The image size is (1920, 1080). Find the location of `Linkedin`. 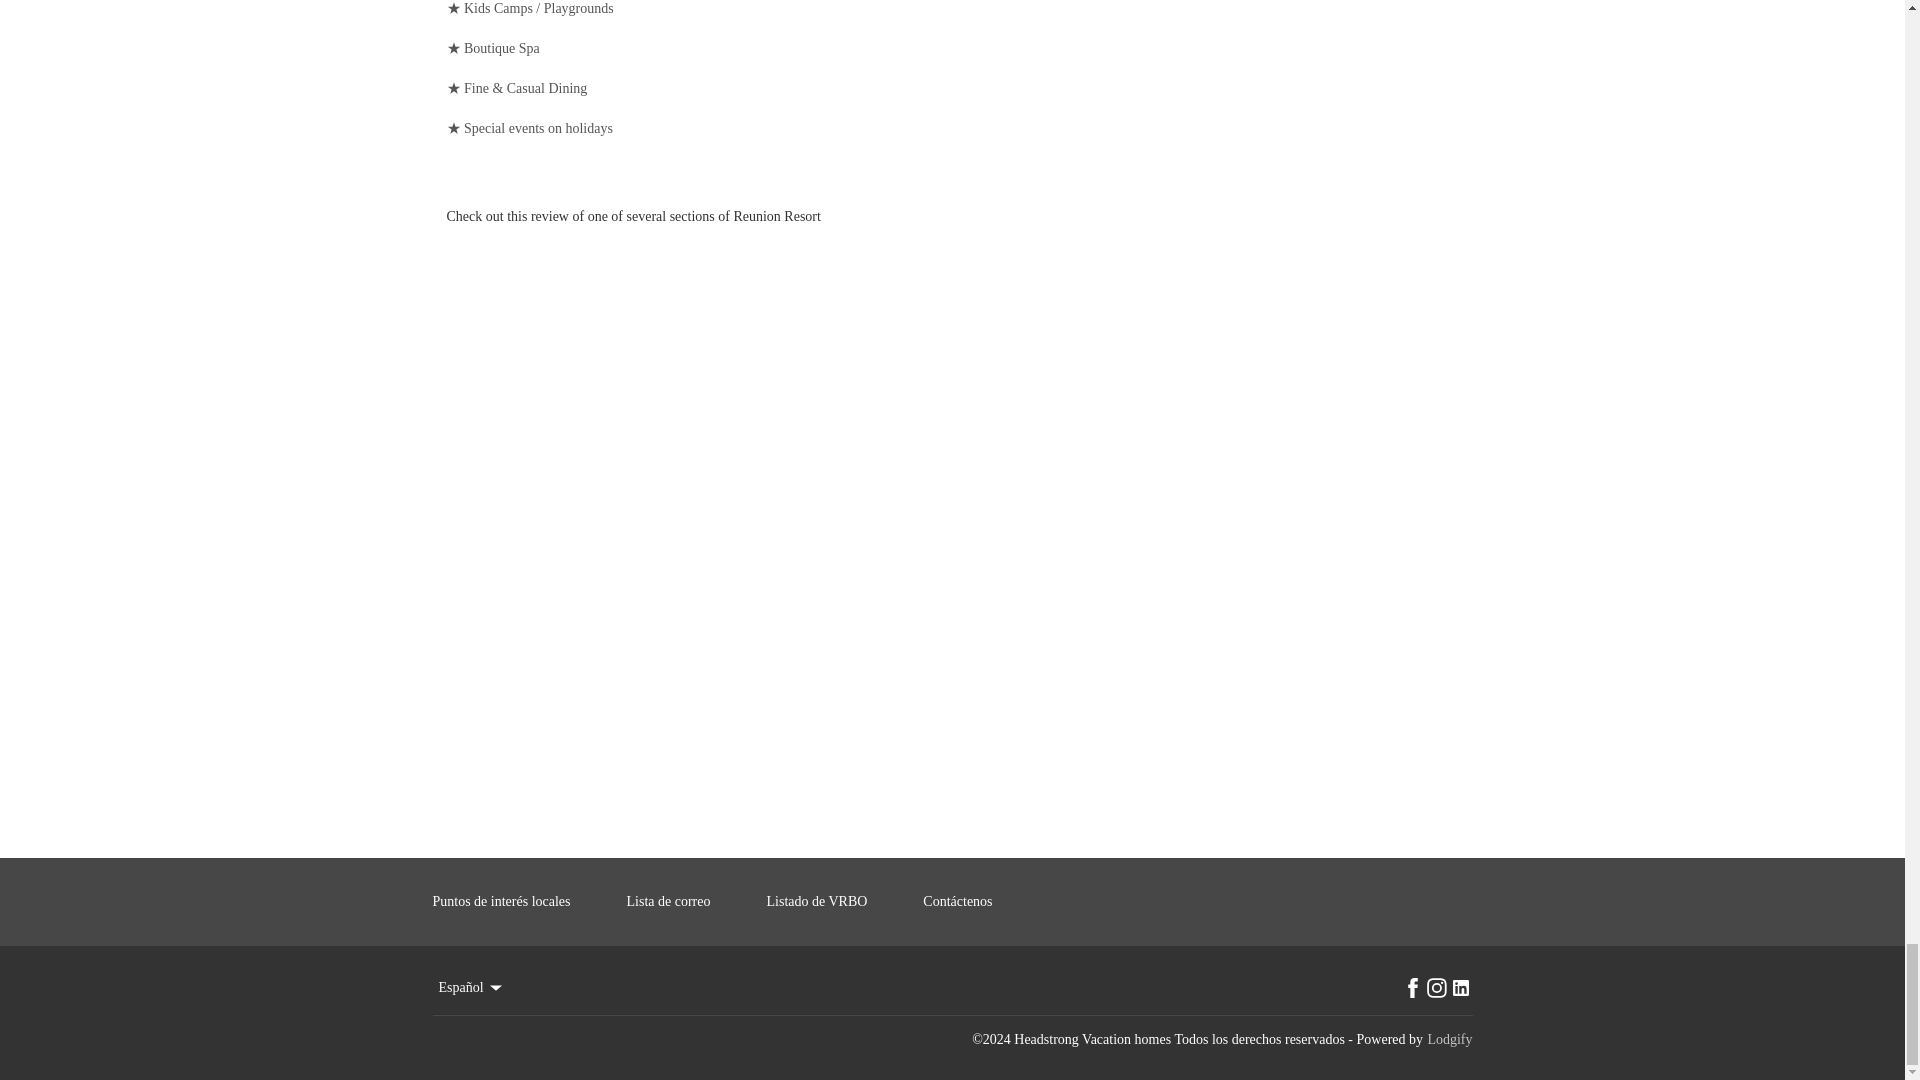

Linkedin is located at coordinates (1460, 988).